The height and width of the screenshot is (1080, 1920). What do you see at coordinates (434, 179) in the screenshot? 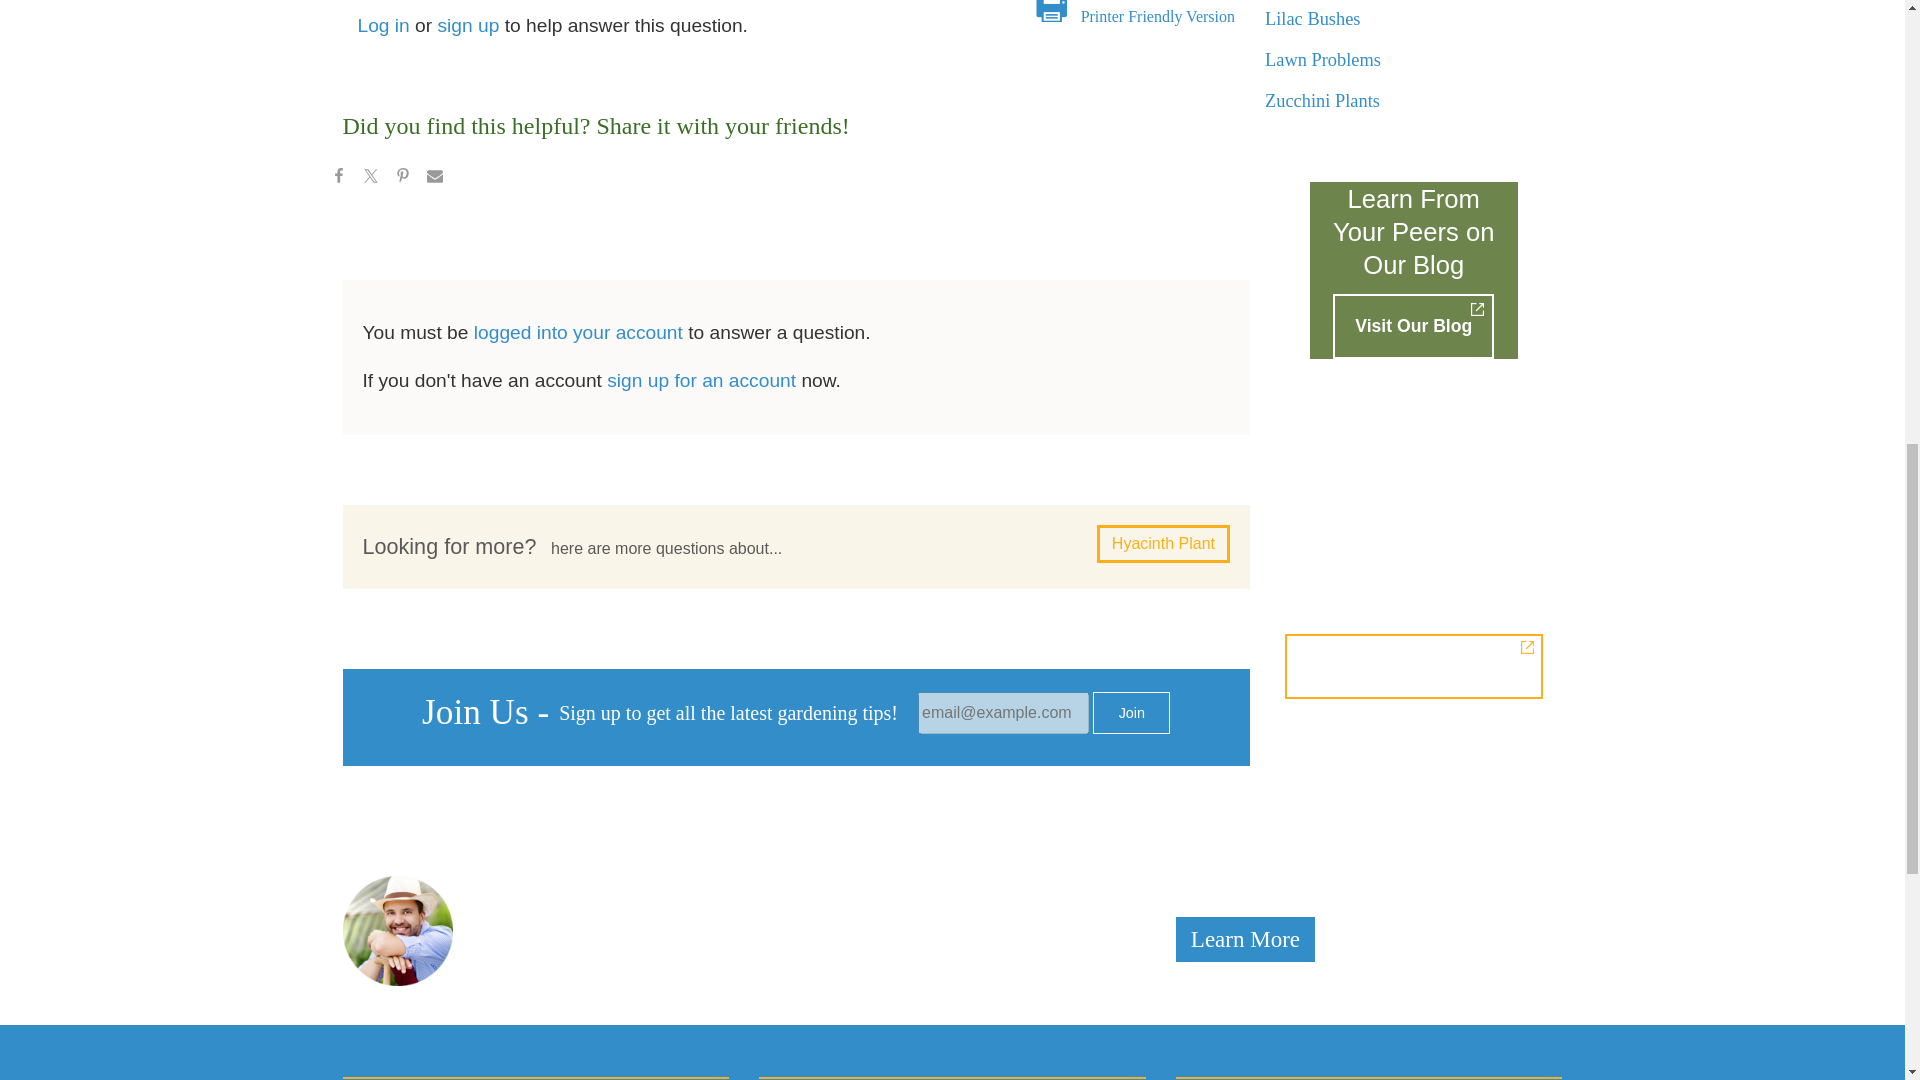
I see `Share via Email` at bounding box center [434, 179].